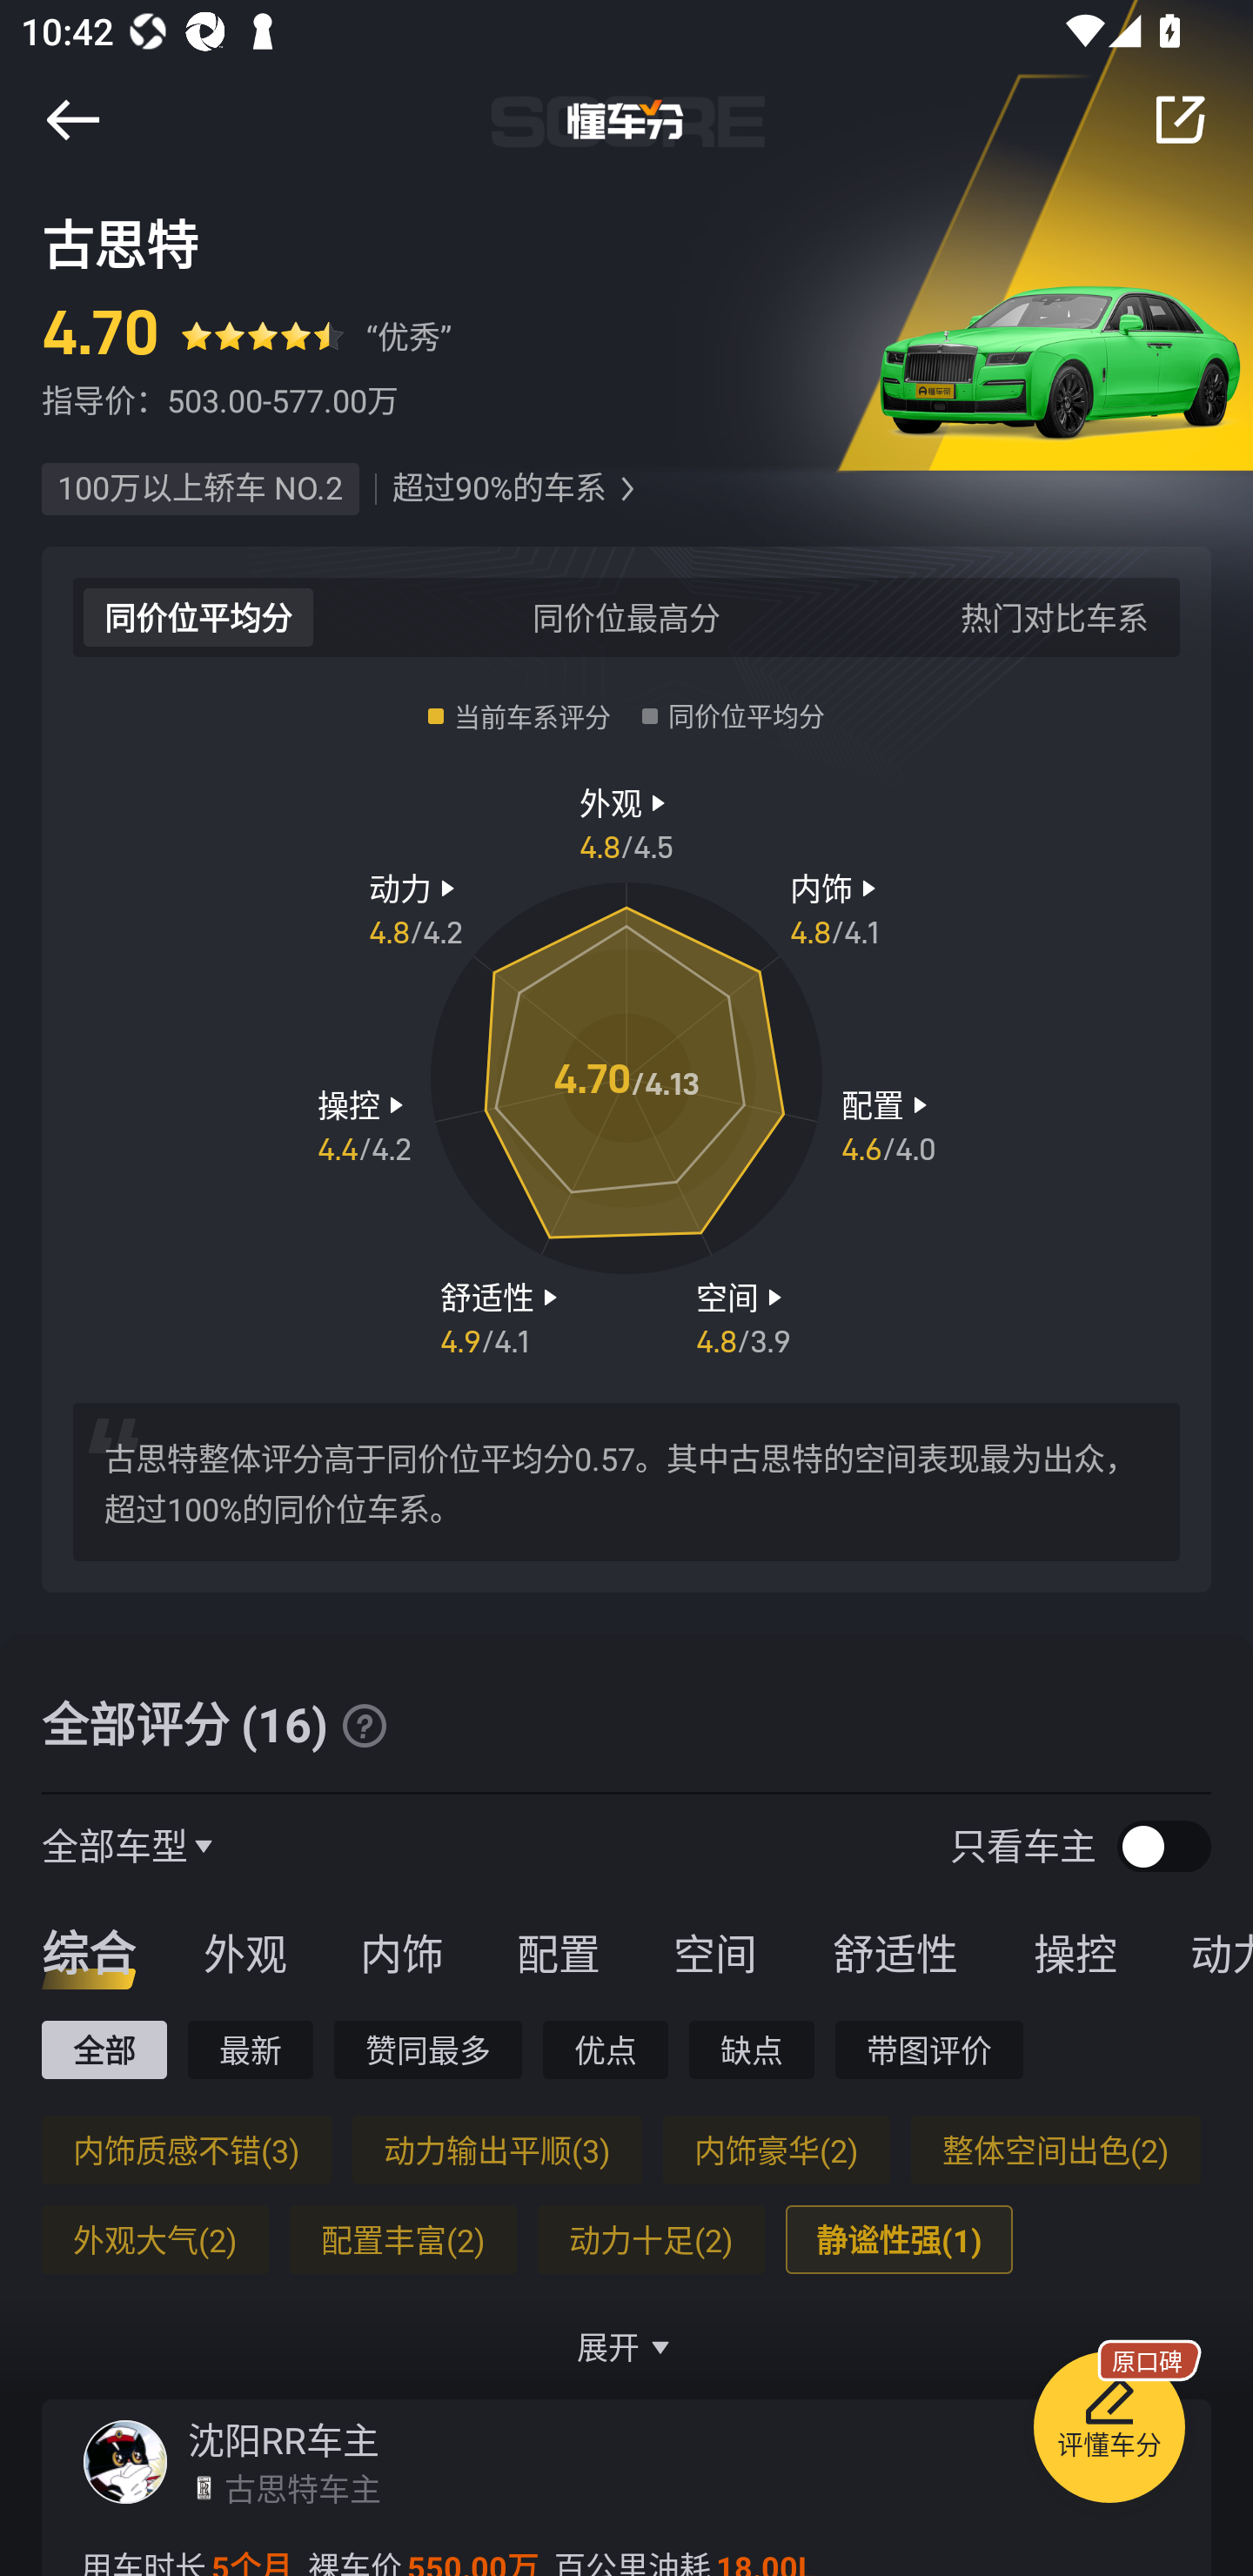 Image resolution: width=1253 pixels, height=2576 pixels. I want to click on 外观大气(2), so click(155, 2239).